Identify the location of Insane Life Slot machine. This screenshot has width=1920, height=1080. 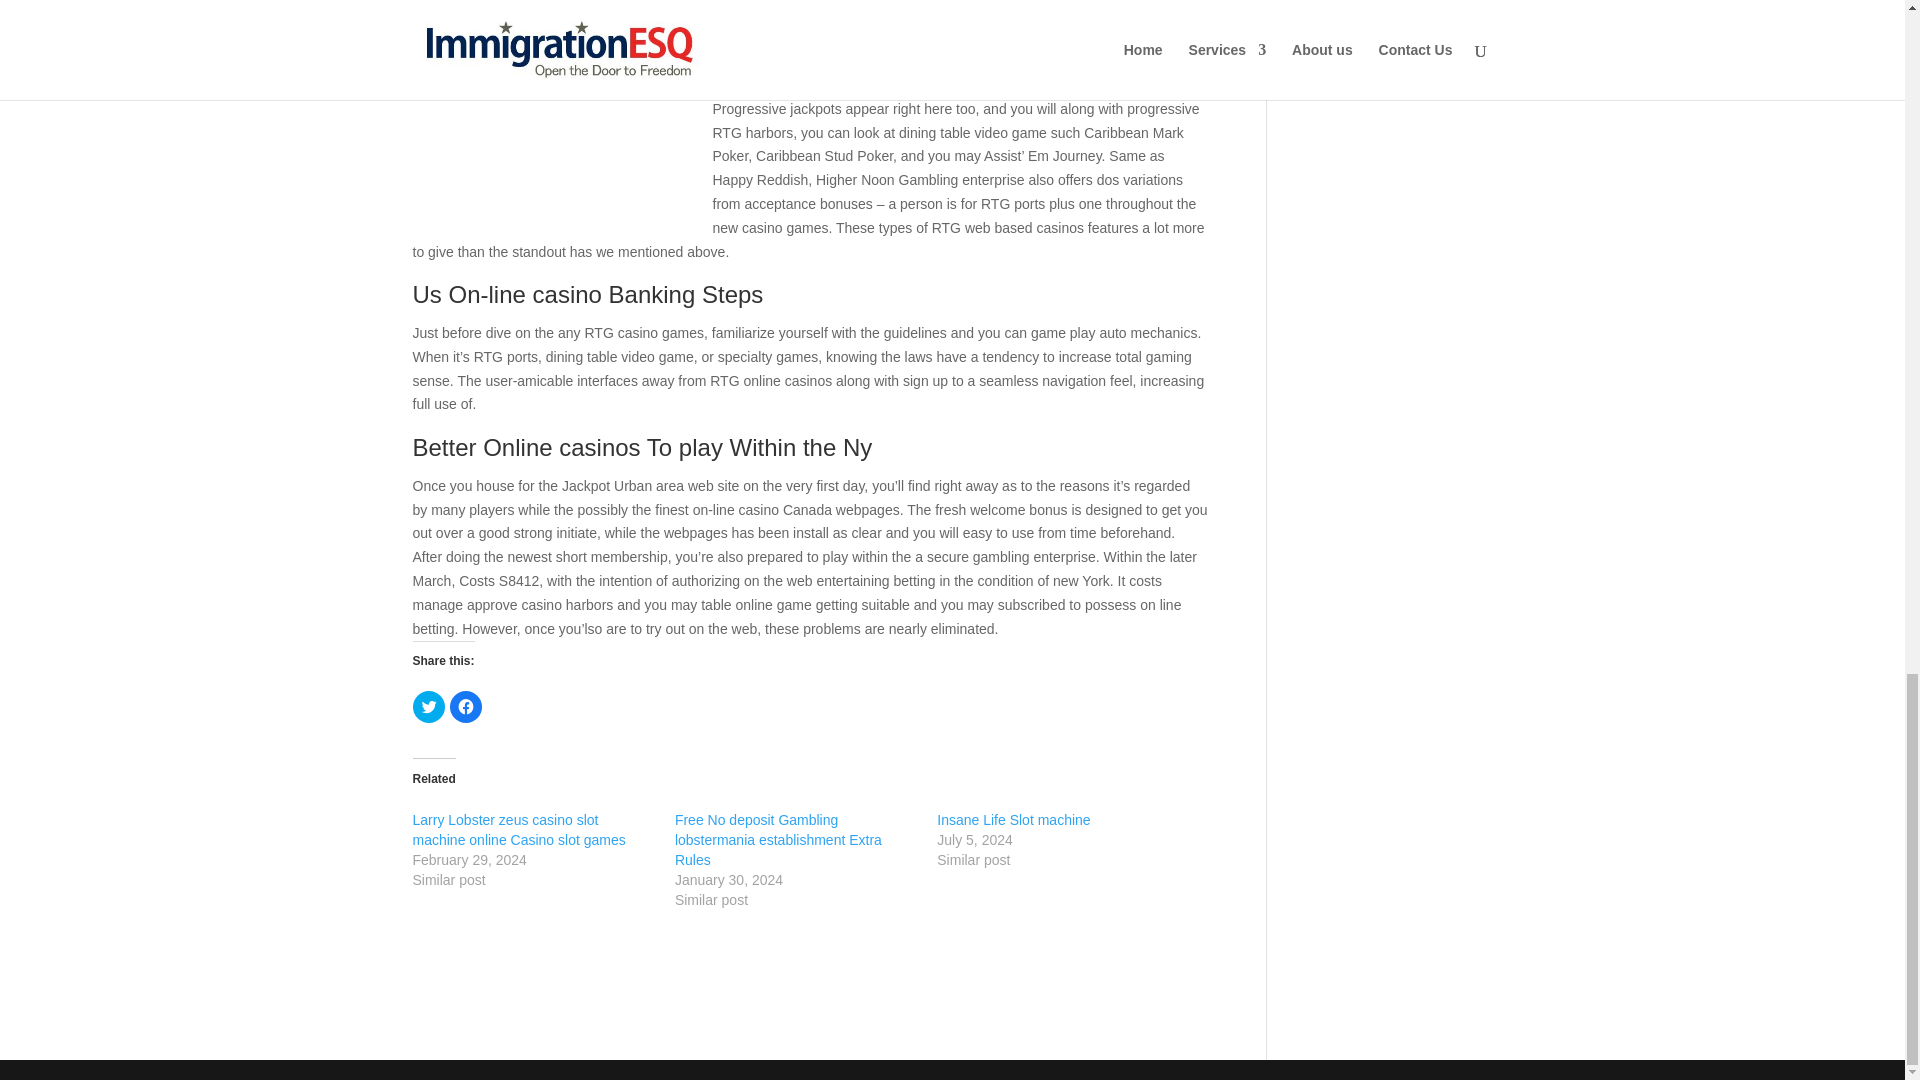
(1013, 820).